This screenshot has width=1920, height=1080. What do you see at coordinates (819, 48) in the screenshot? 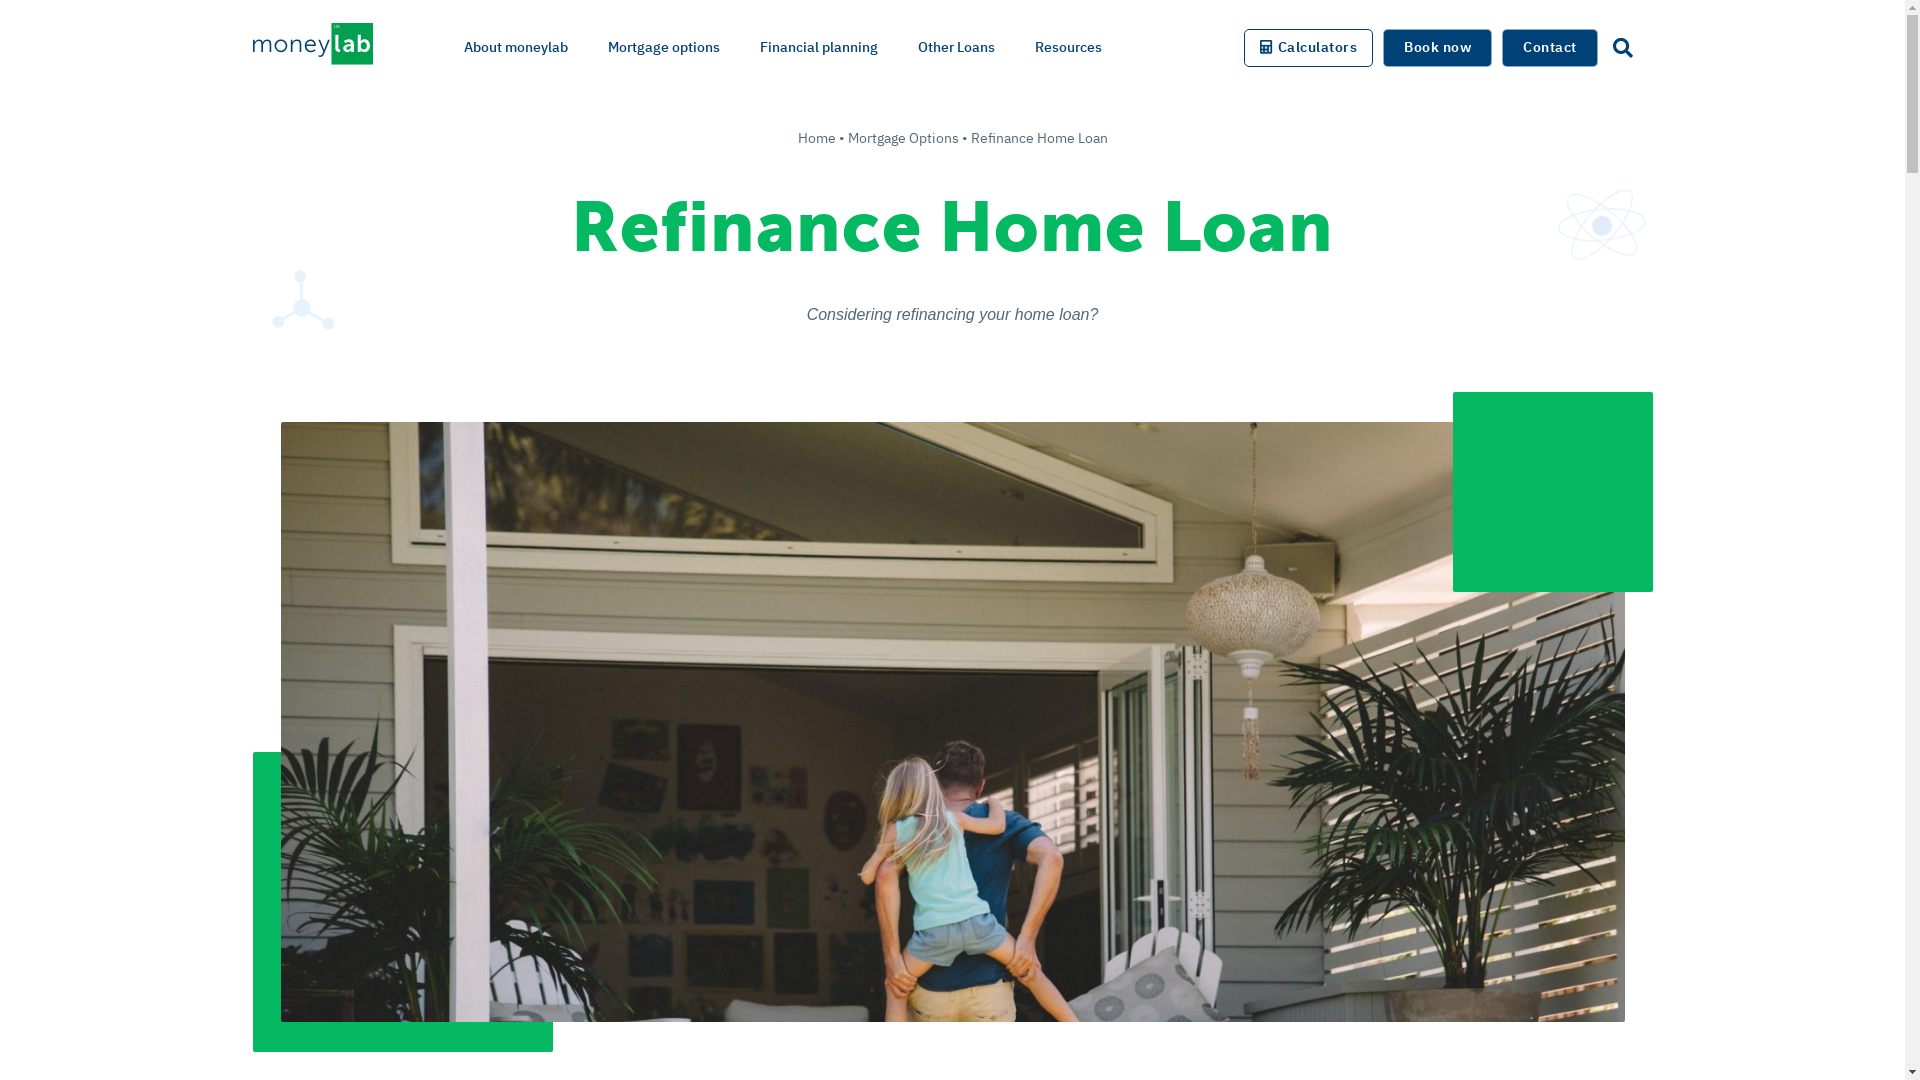
I see `Financial planning` at bounding box center [819, 48].